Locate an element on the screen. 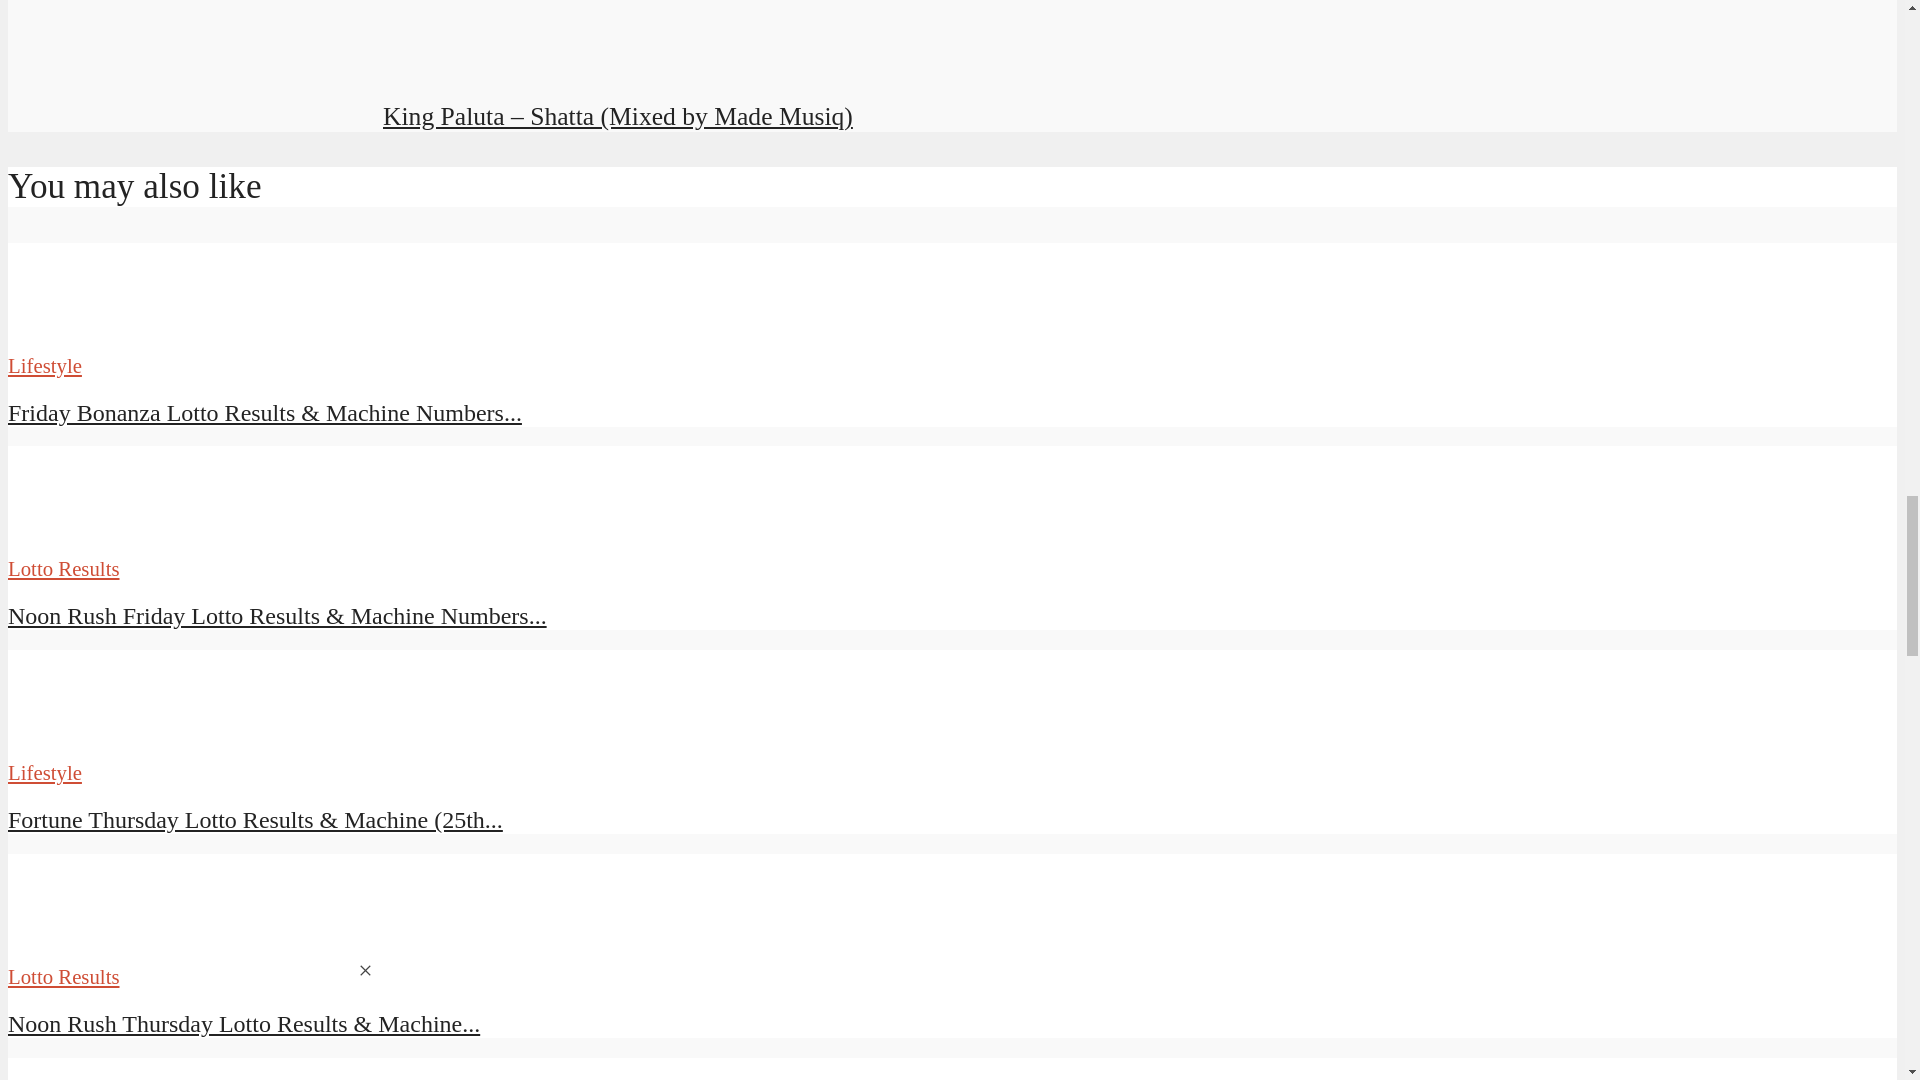  Lotto Results is located at coordinates (63, 568).